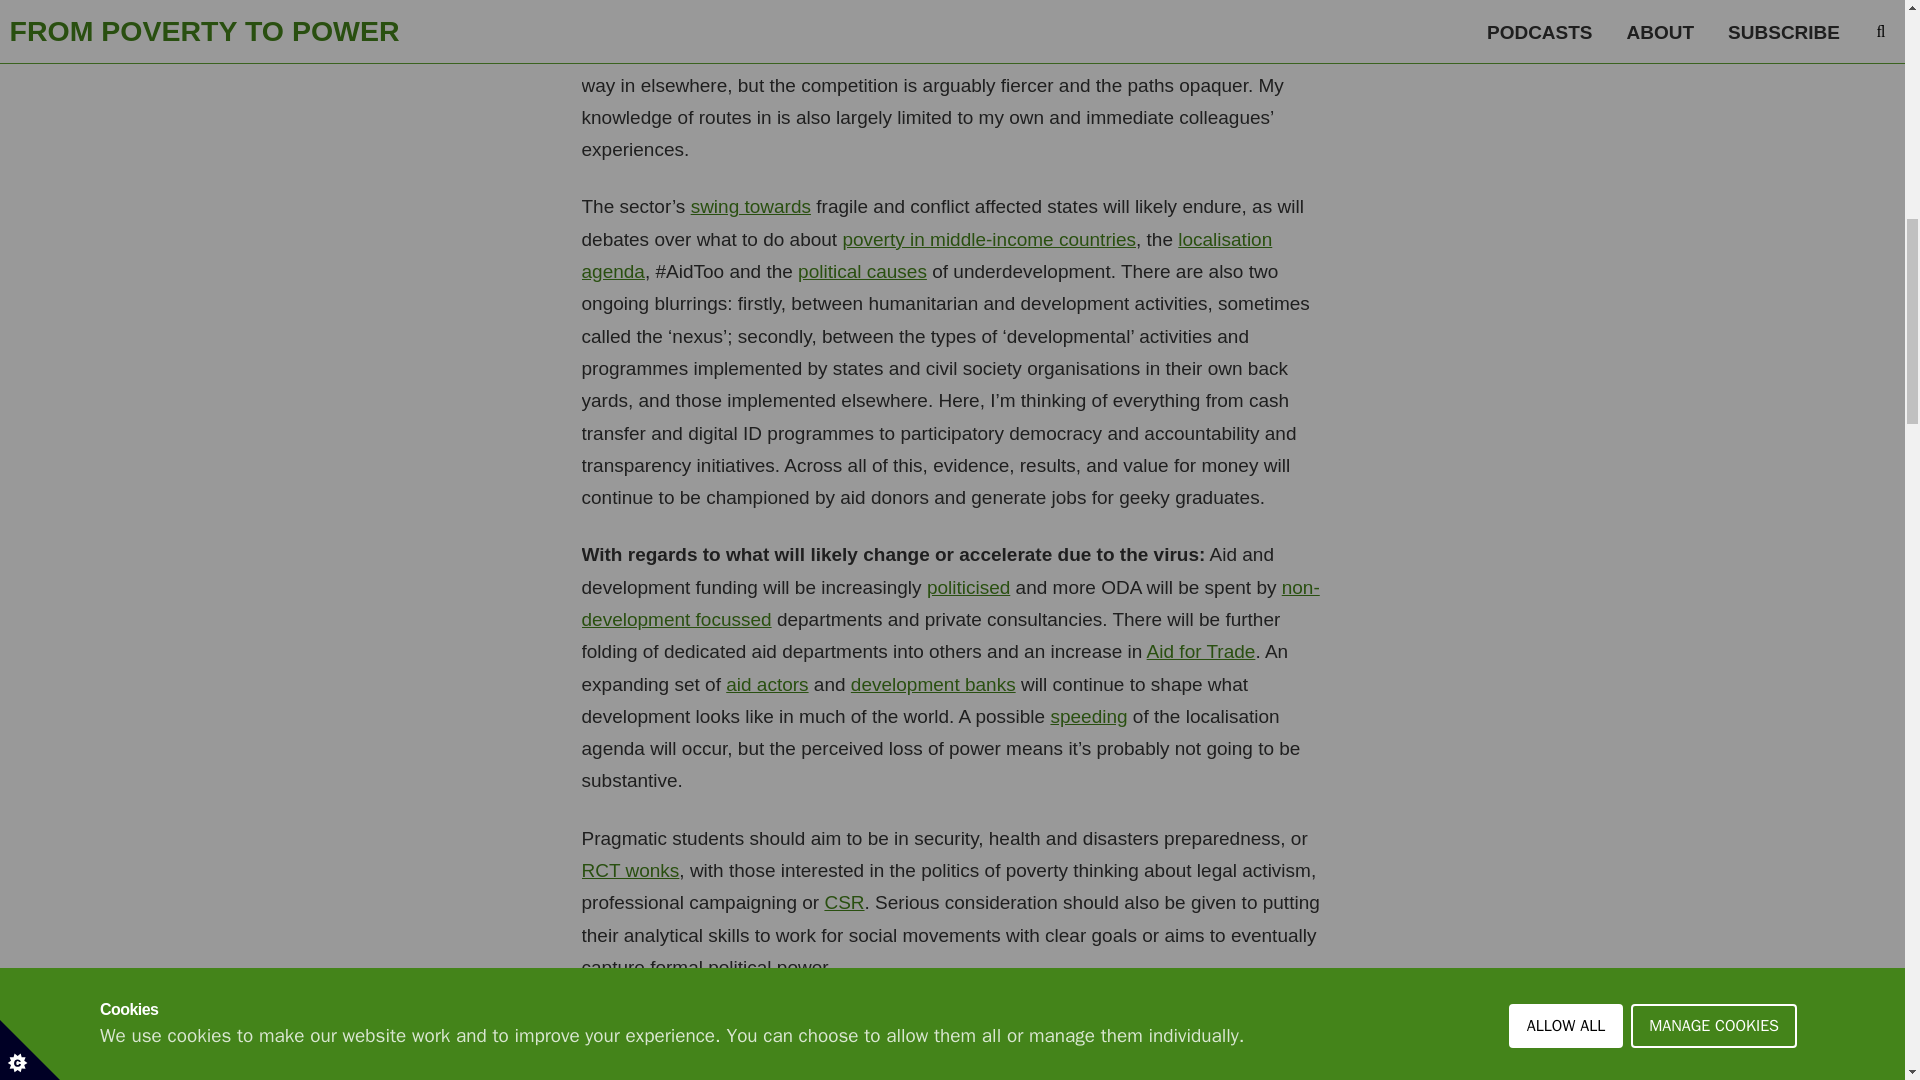 The image size is (1920, 1080). Describe the element at coordinates (800, 1056) in the screenshot. I see `clear feedback loops` at that location.